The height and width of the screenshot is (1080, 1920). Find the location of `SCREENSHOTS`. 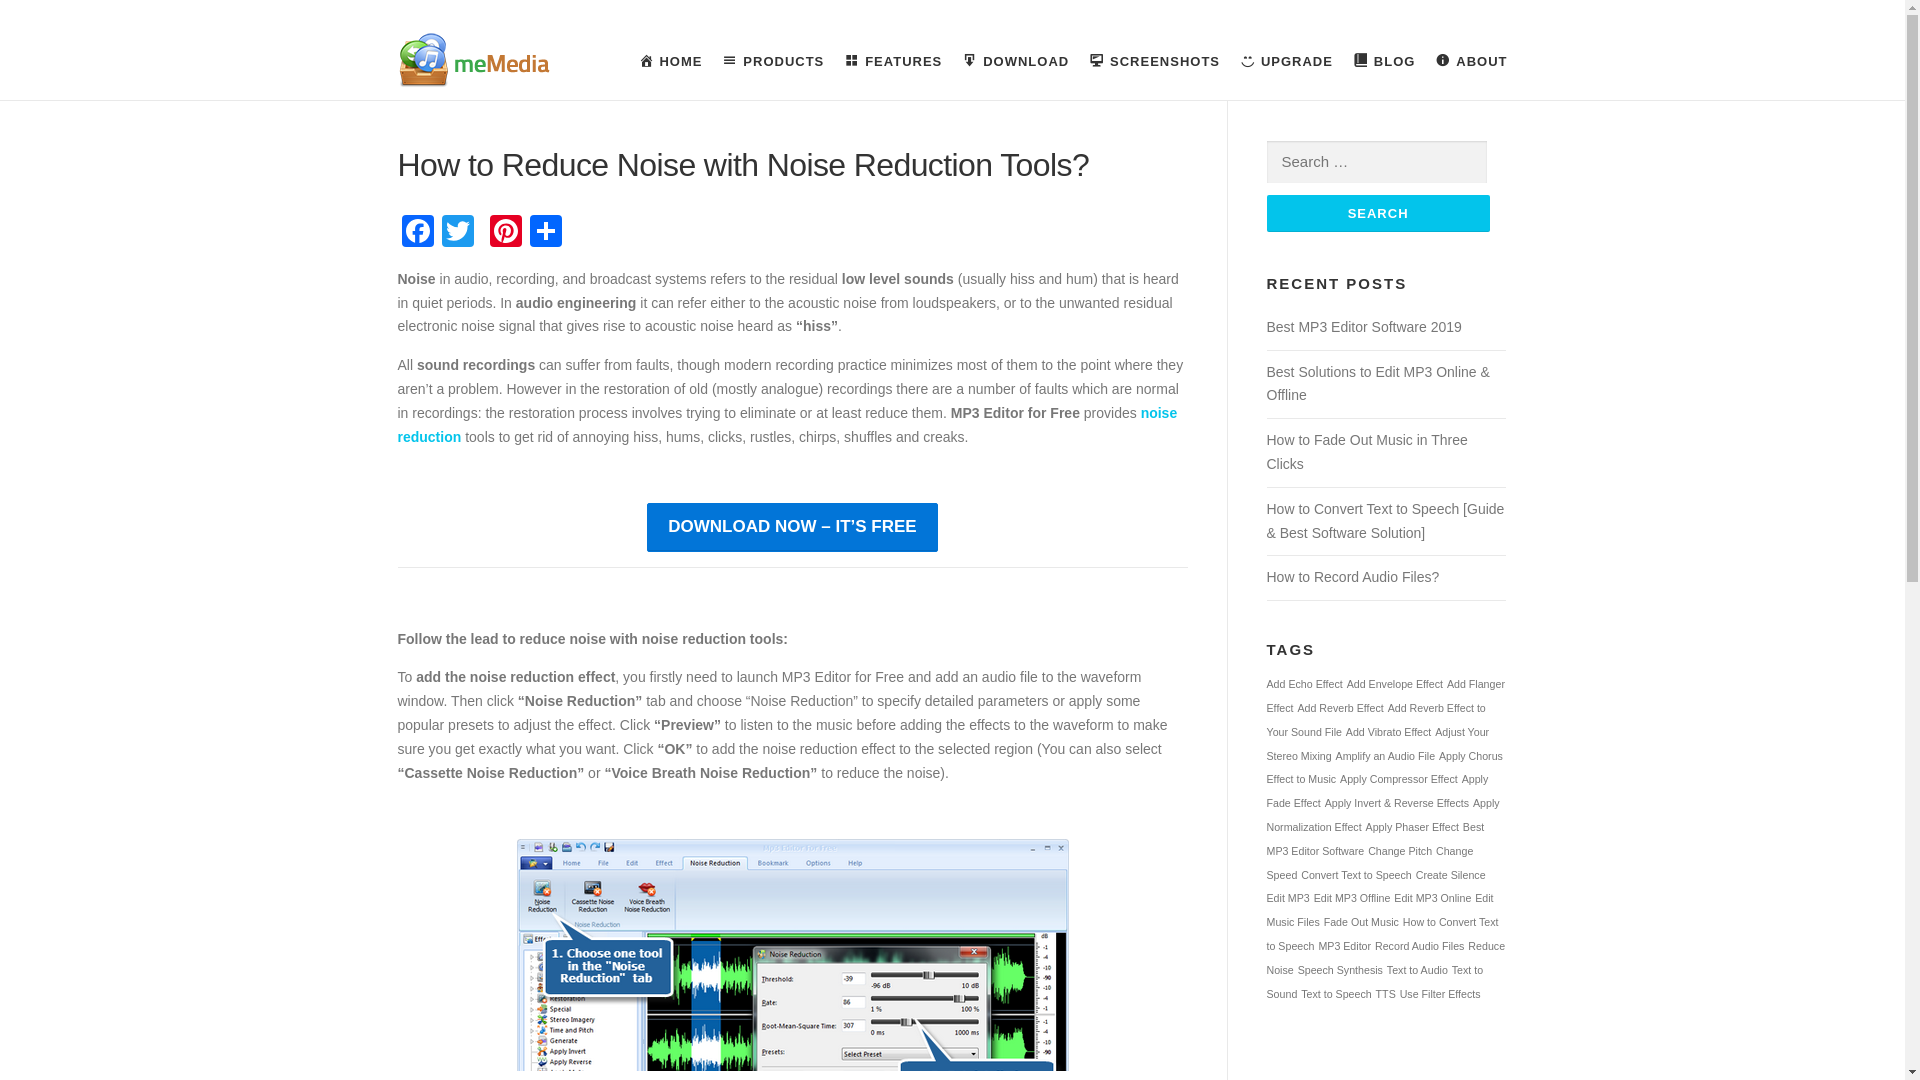

SCREENSHOTS is located at coordinates (1154, 62).